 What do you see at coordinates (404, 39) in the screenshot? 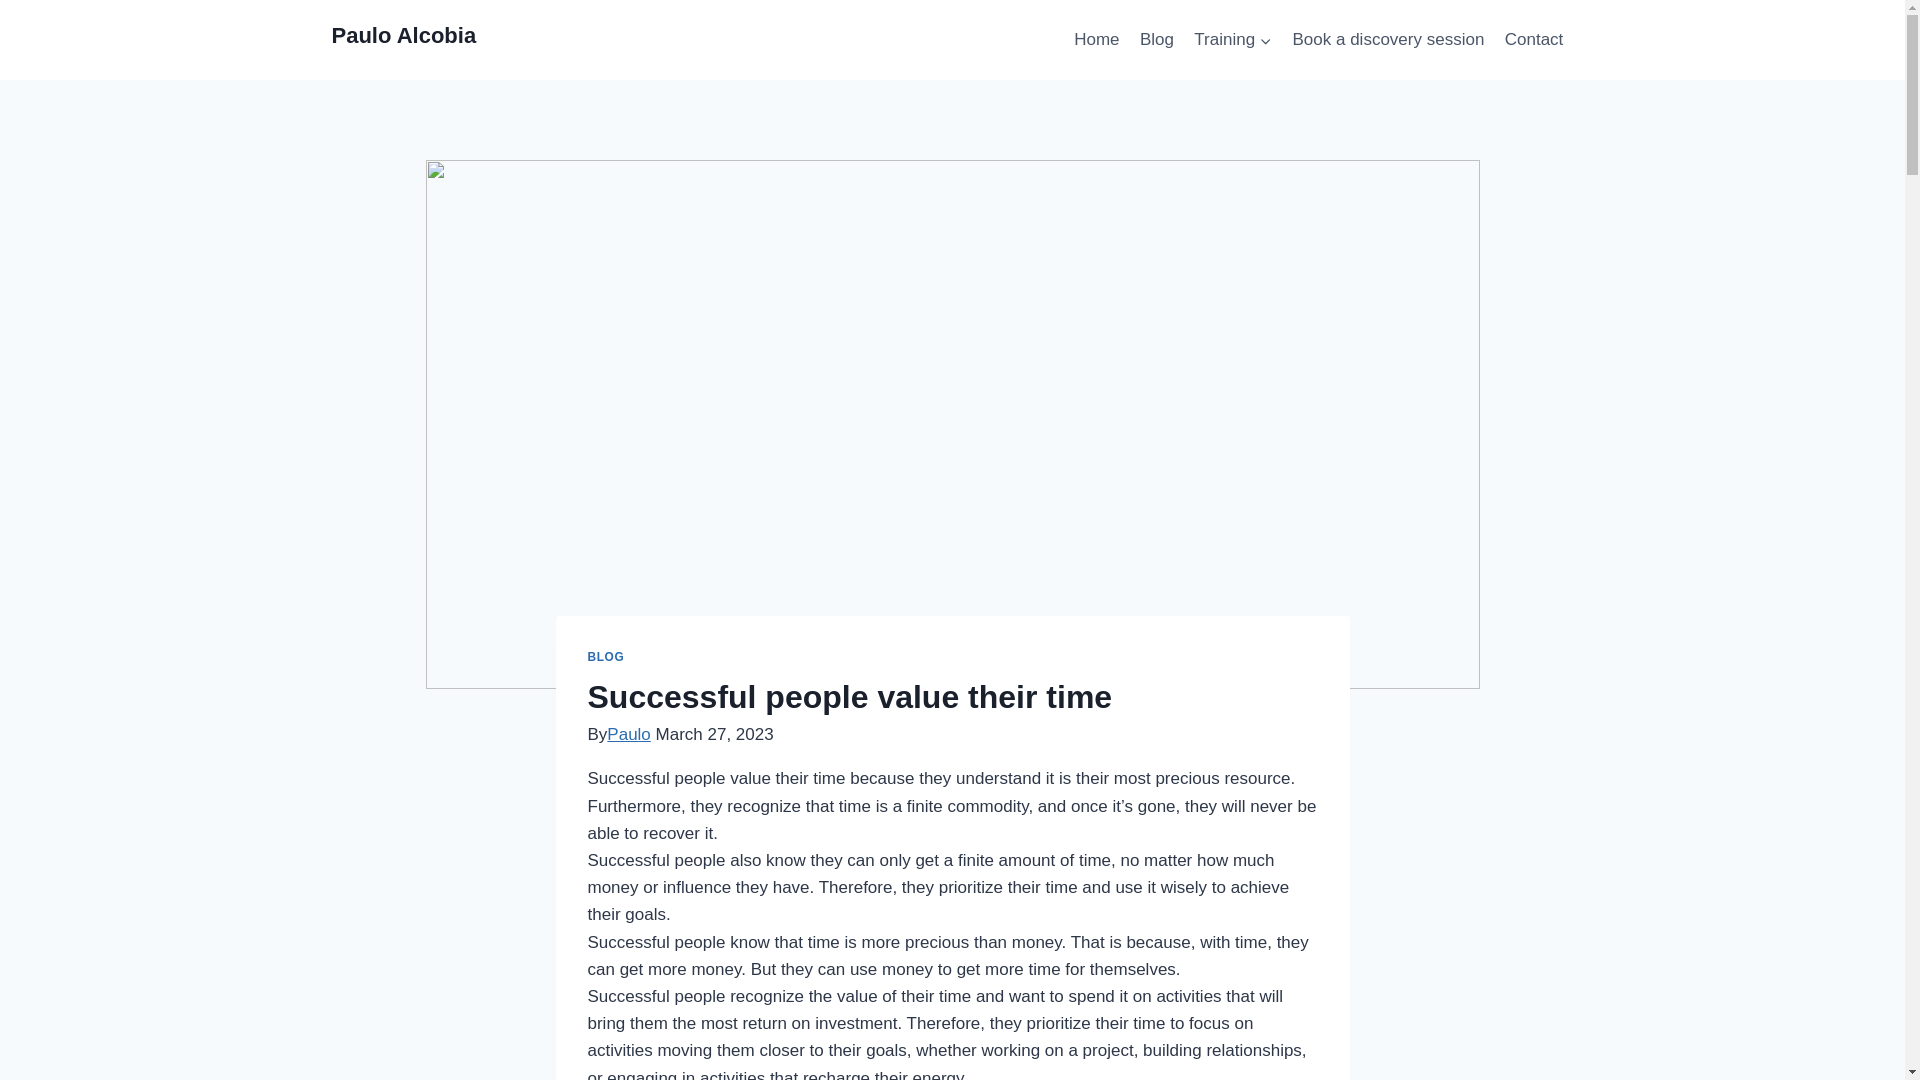
I see `Paulo Alcobia` at bounding box center [404, 39].